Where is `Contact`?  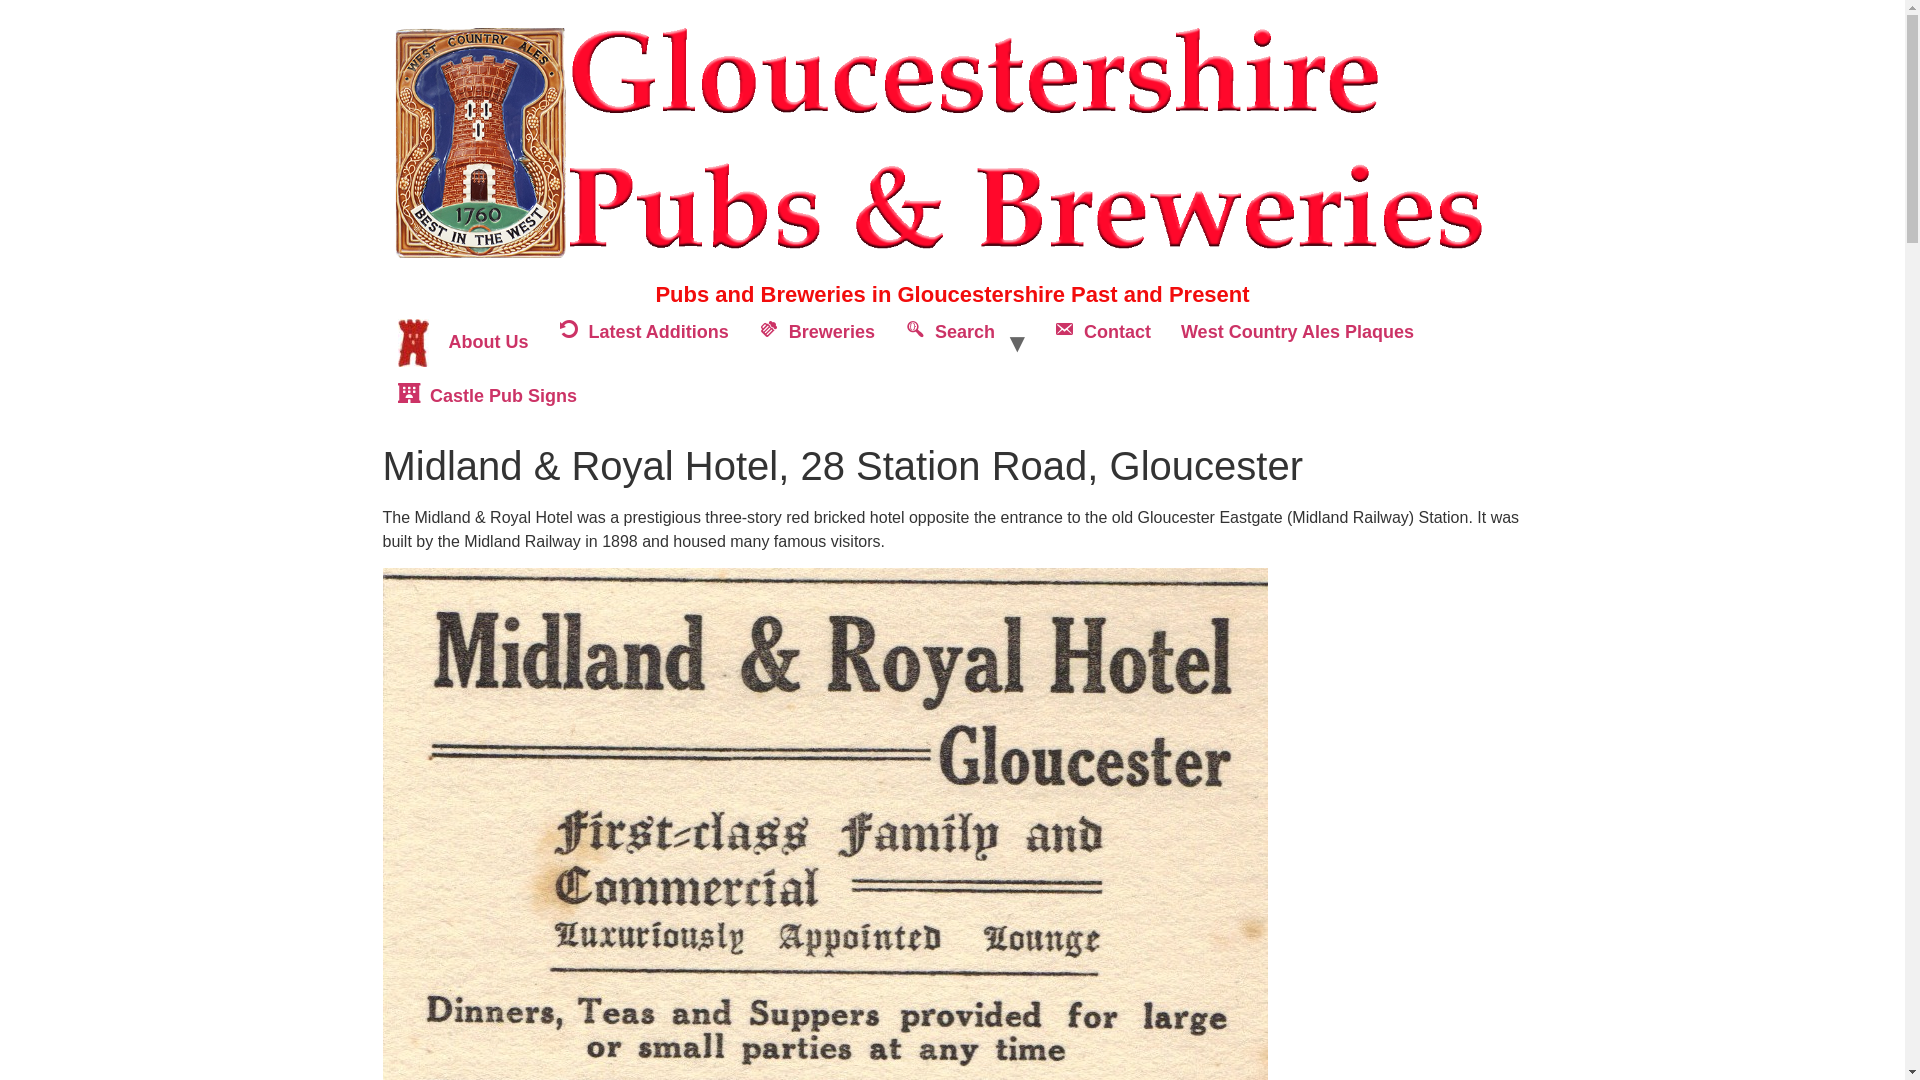
Contact is located at coordinates (1102, 342).